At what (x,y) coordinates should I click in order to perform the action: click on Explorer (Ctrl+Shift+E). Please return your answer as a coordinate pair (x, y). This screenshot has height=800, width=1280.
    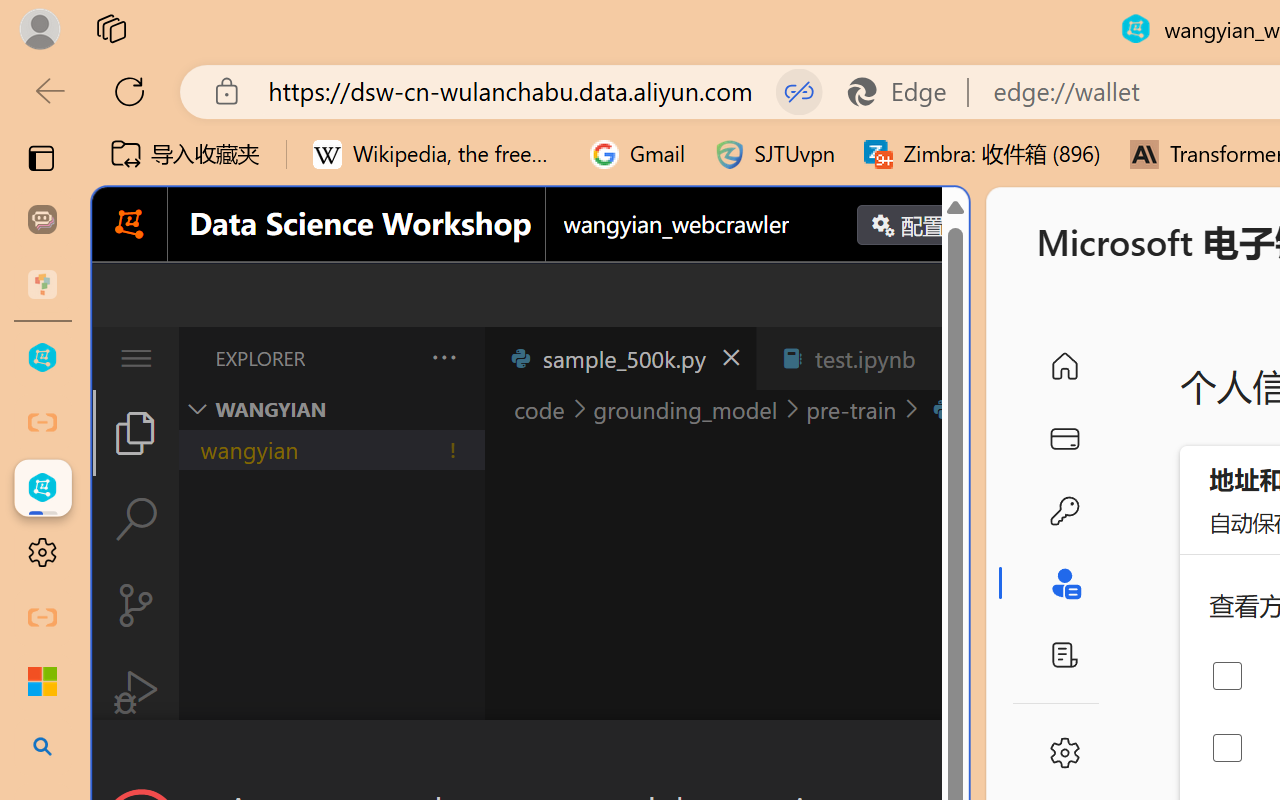
    Looking at the image, I should click on (136, 432).